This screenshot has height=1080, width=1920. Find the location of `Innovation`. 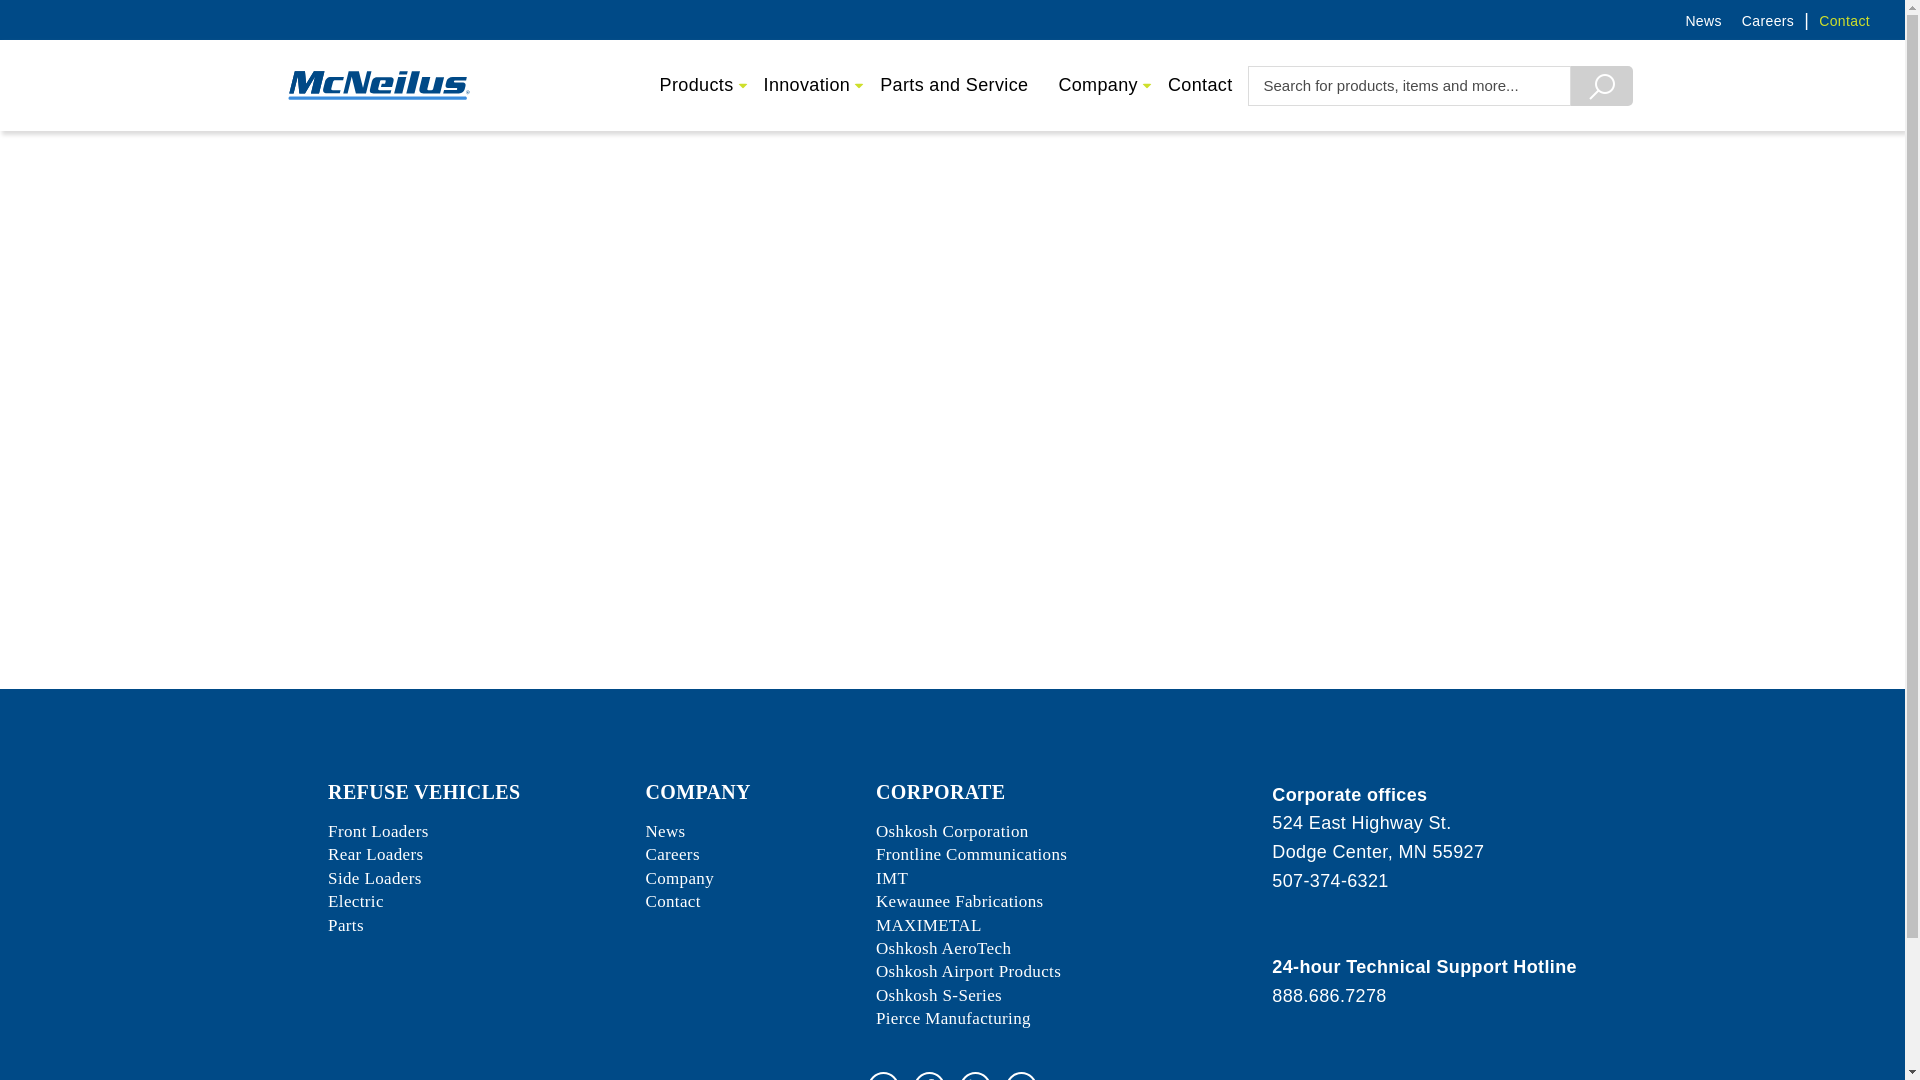

Innovation is located at coordinates (806, 85).